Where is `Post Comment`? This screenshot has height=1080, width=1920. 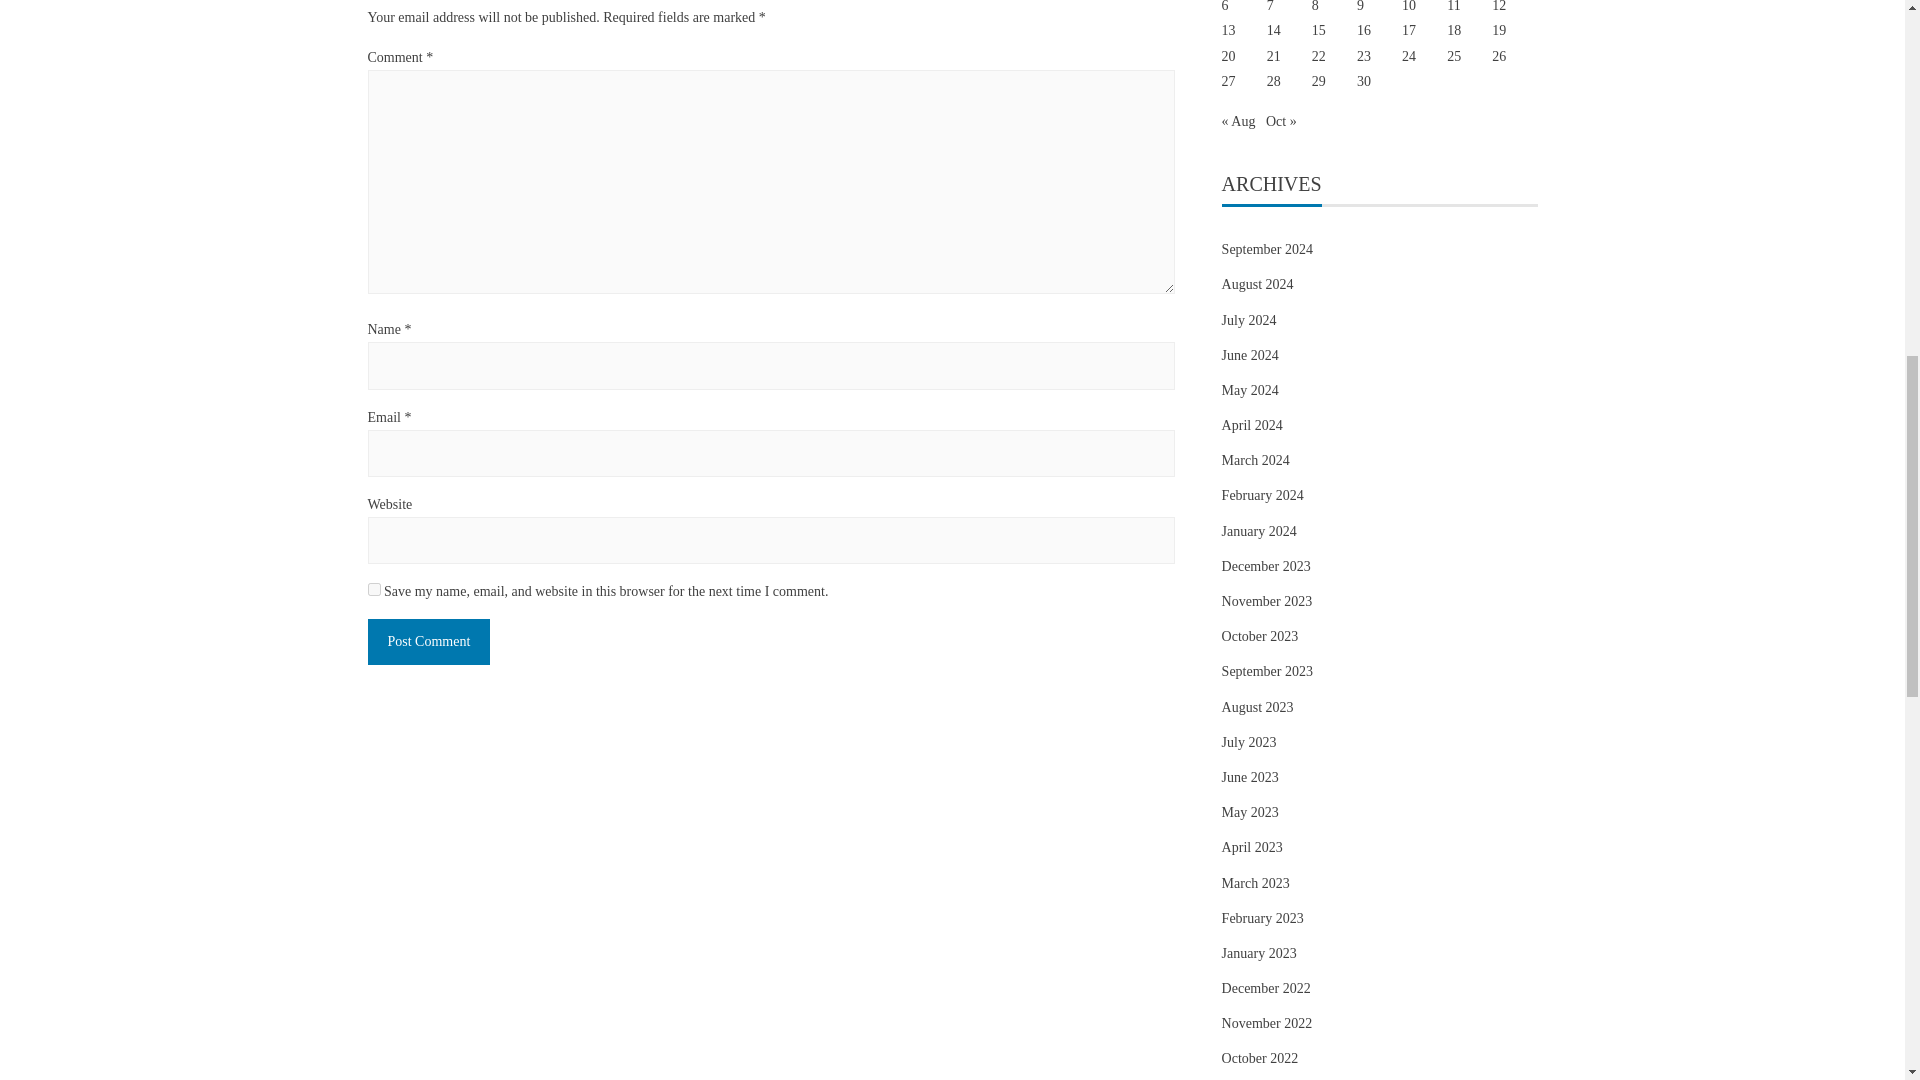 Post Comment is located at coordinates (430, 641).